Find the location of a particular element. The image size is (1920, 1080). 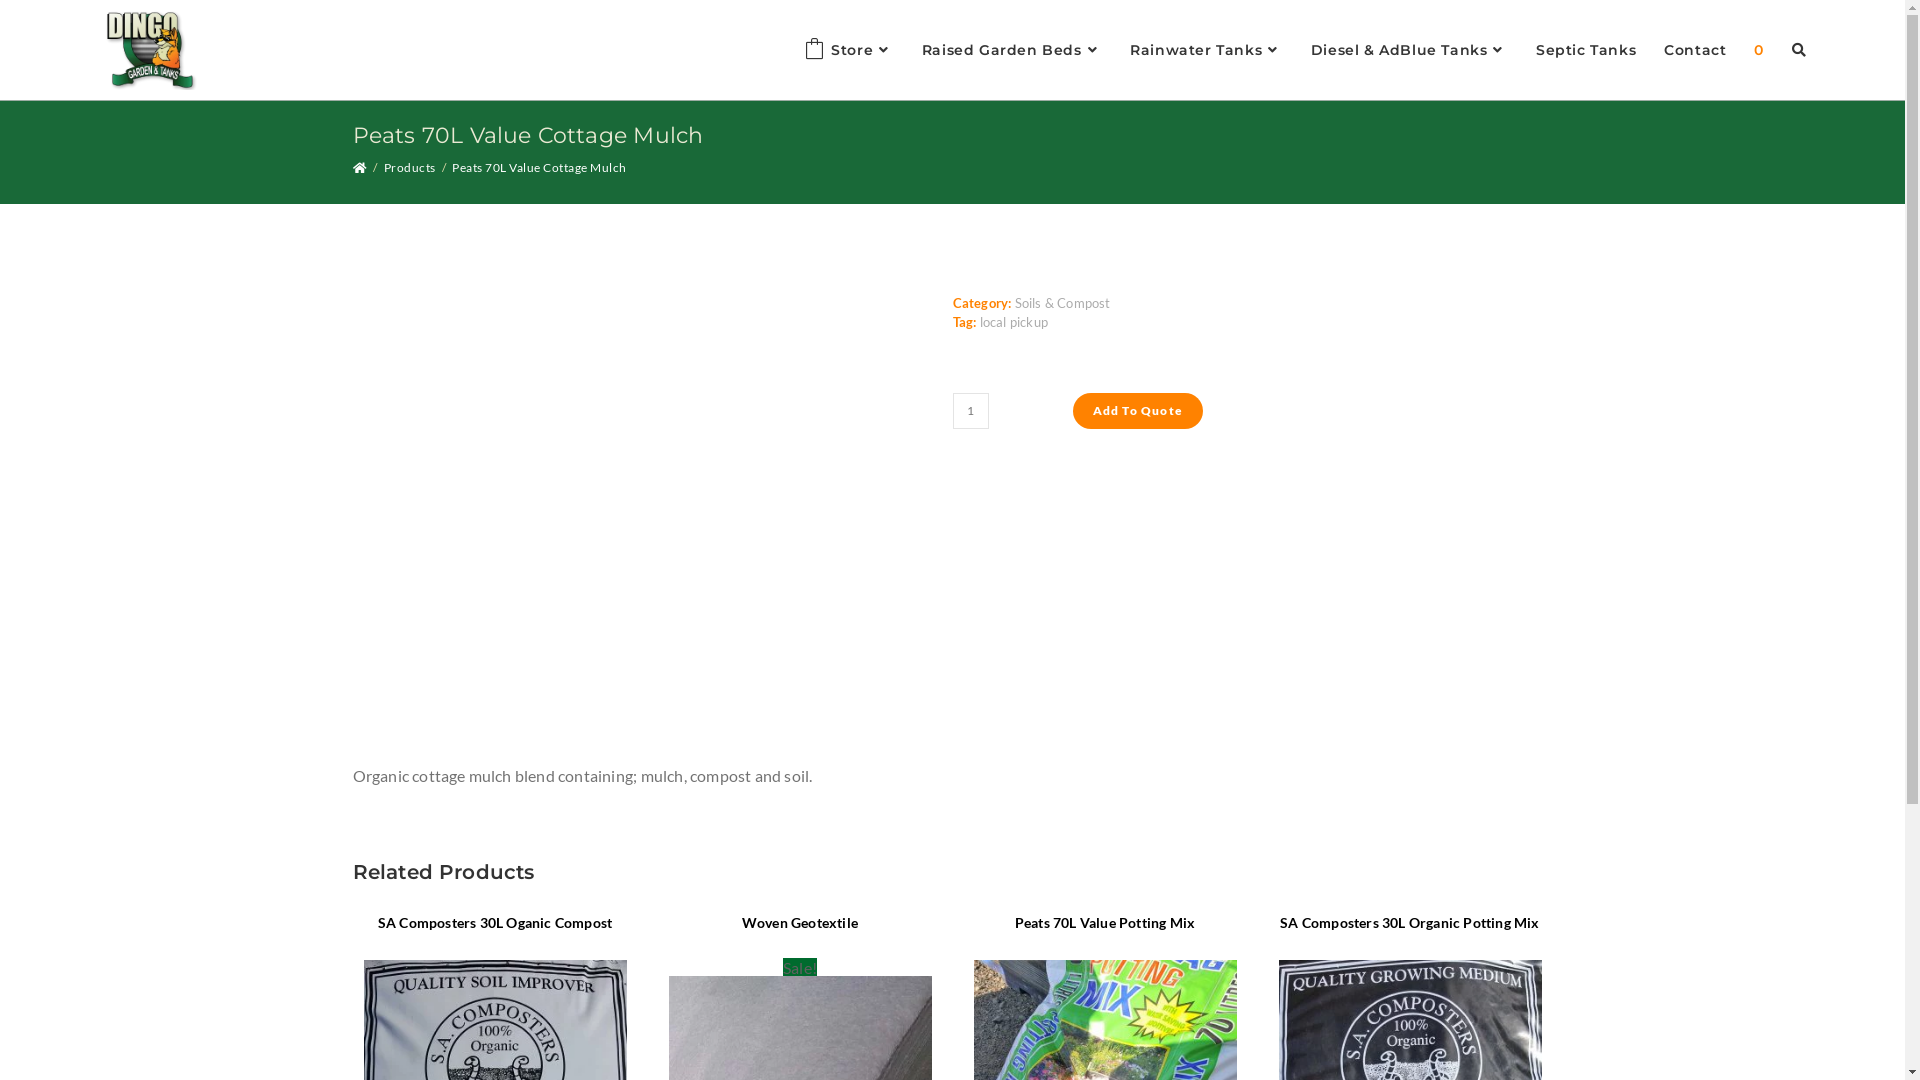

Raised Garden Beds is located at coordinates (1012, 50).